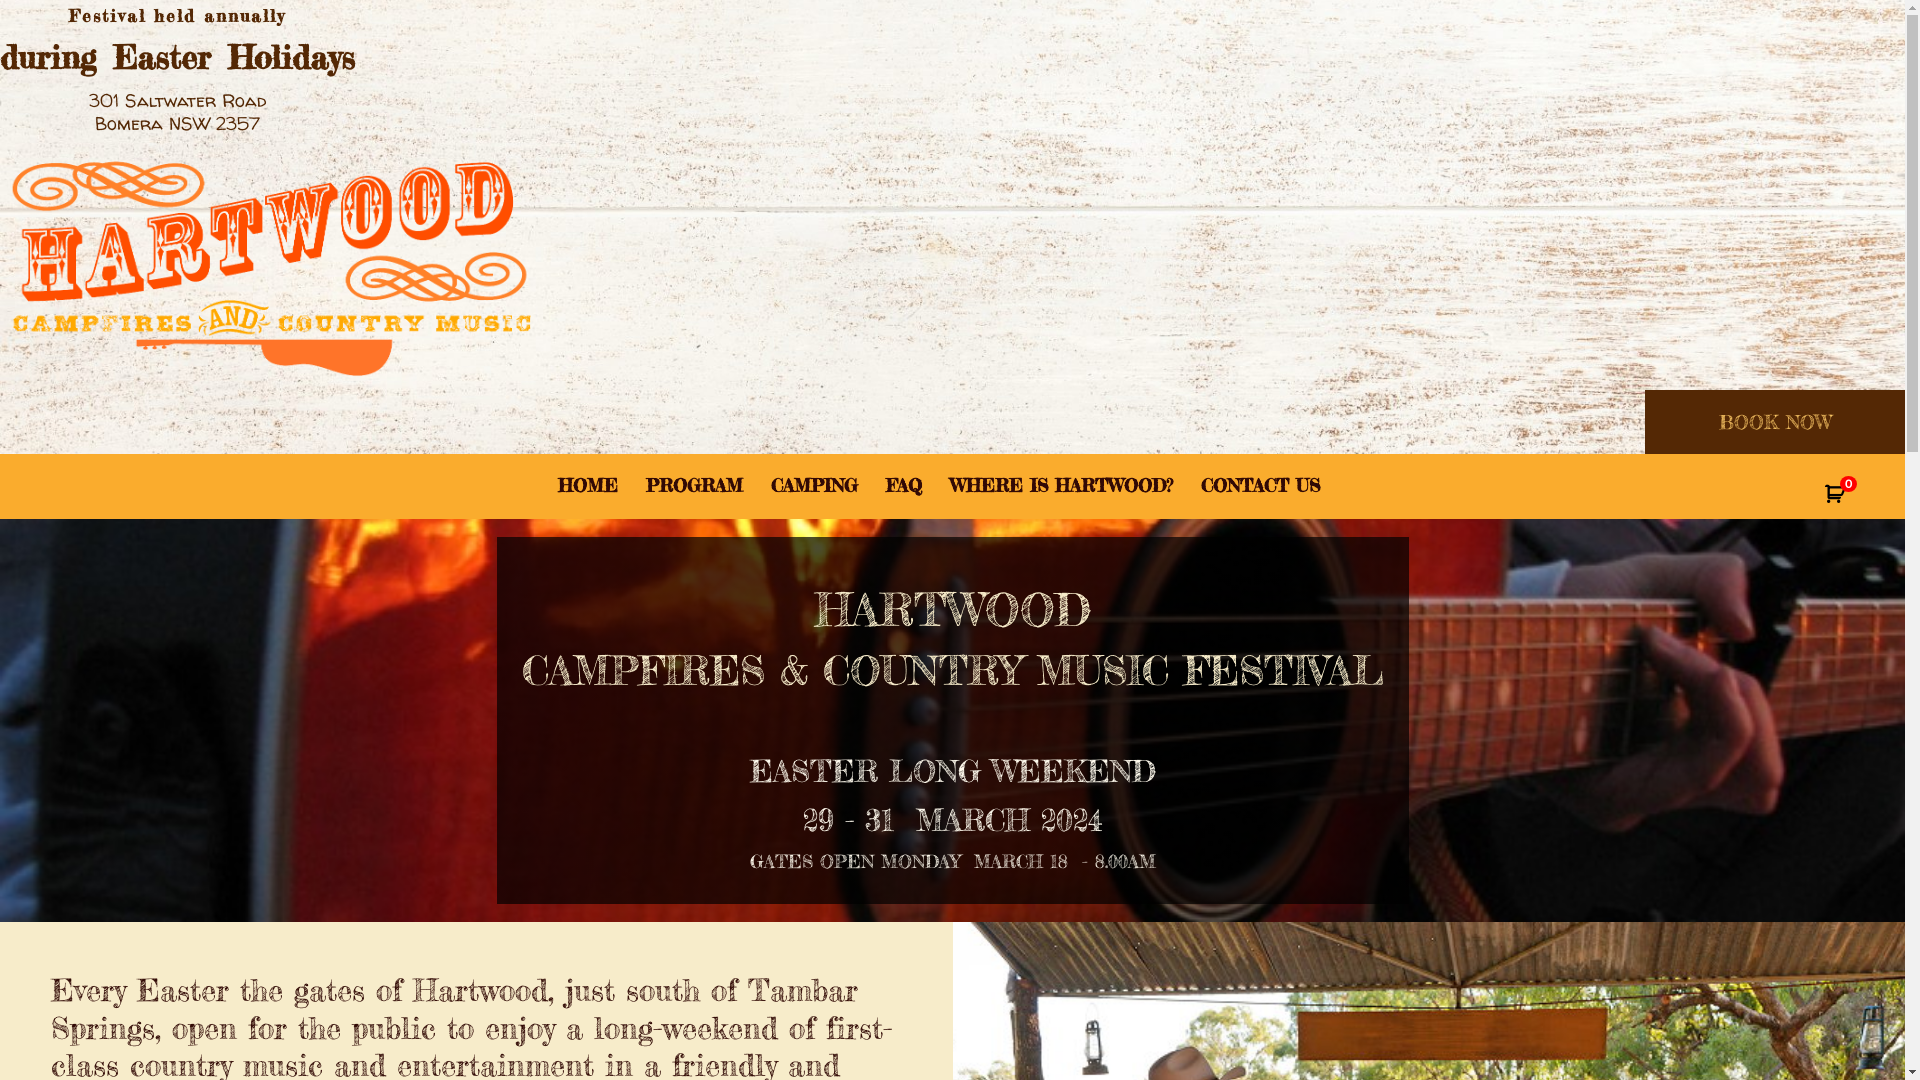  I want to click on CAMPING, so click(814, 485).